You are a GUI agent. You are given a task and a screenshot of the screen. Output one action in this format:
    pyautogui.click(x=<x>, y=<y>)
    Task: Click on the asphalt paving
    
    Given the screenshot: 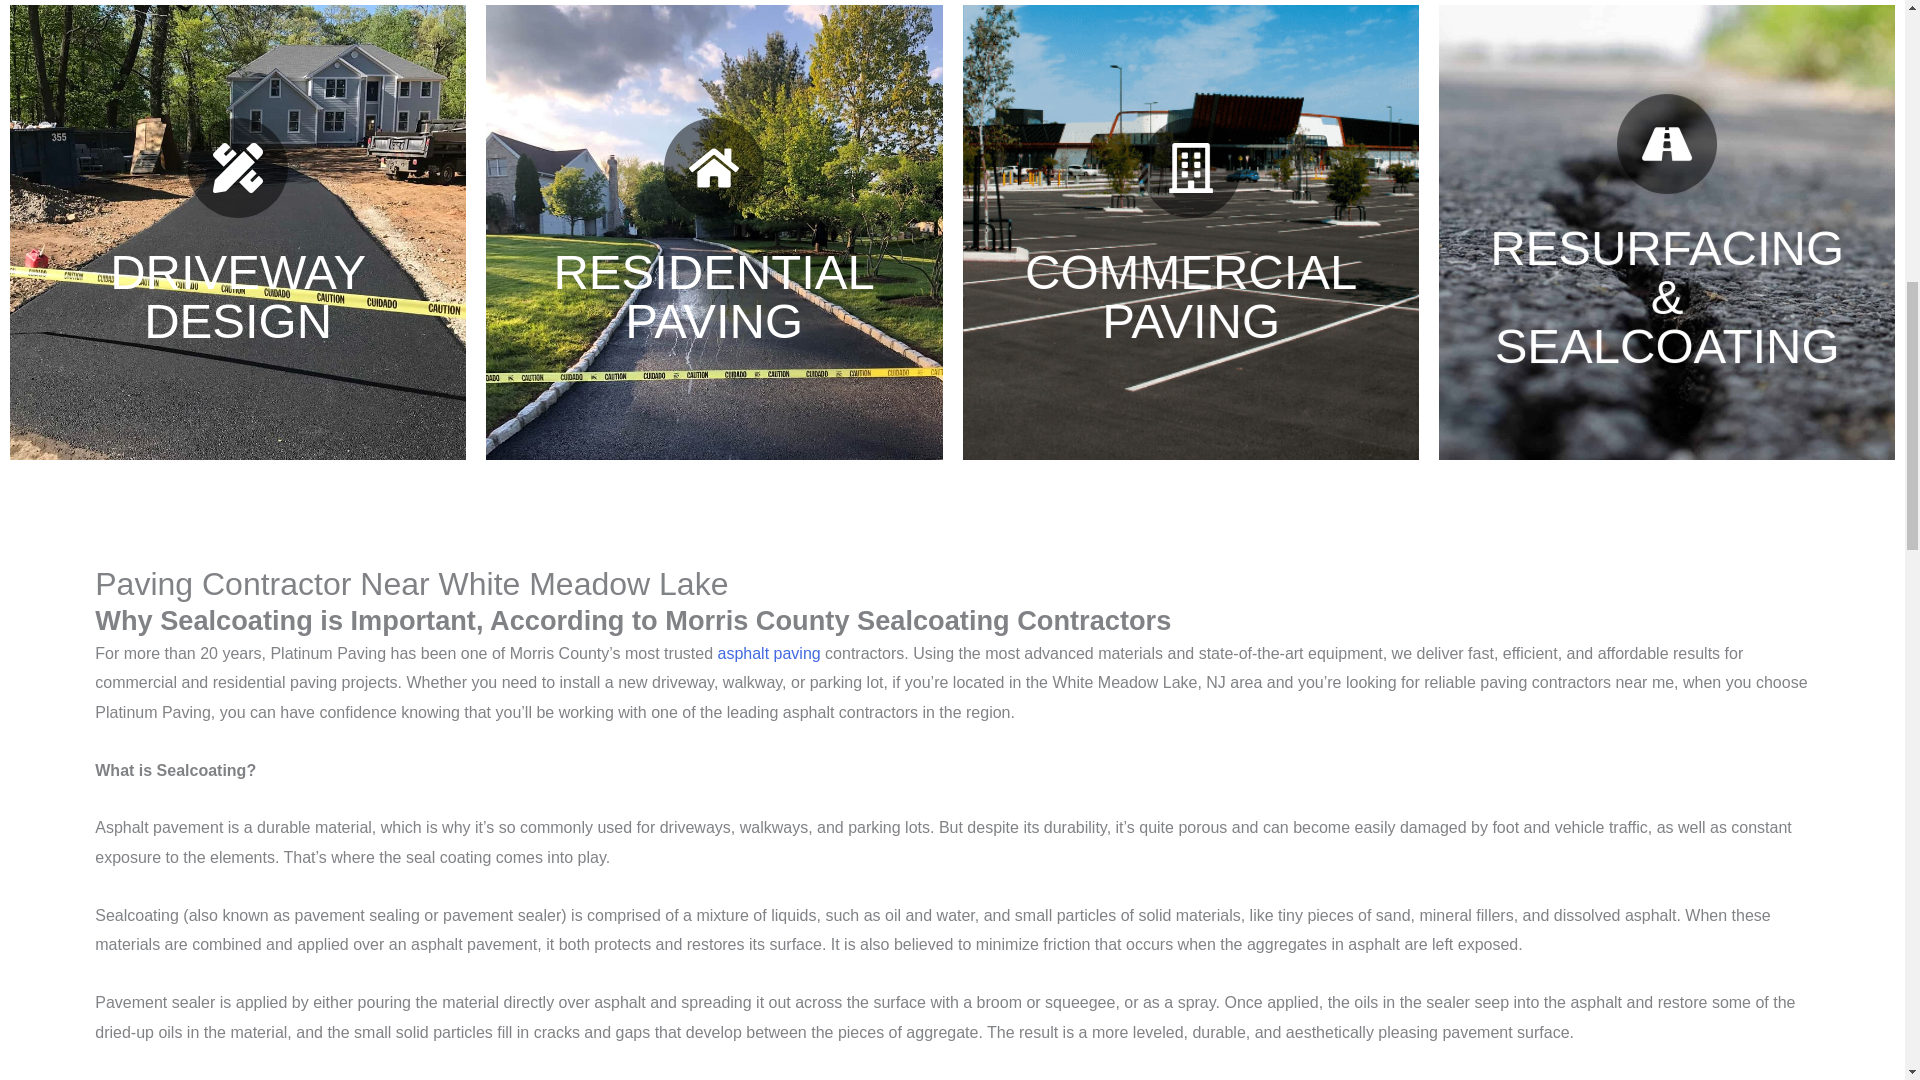 What is the action you would take?
    pyautogui.click(x=768, y=653)
    